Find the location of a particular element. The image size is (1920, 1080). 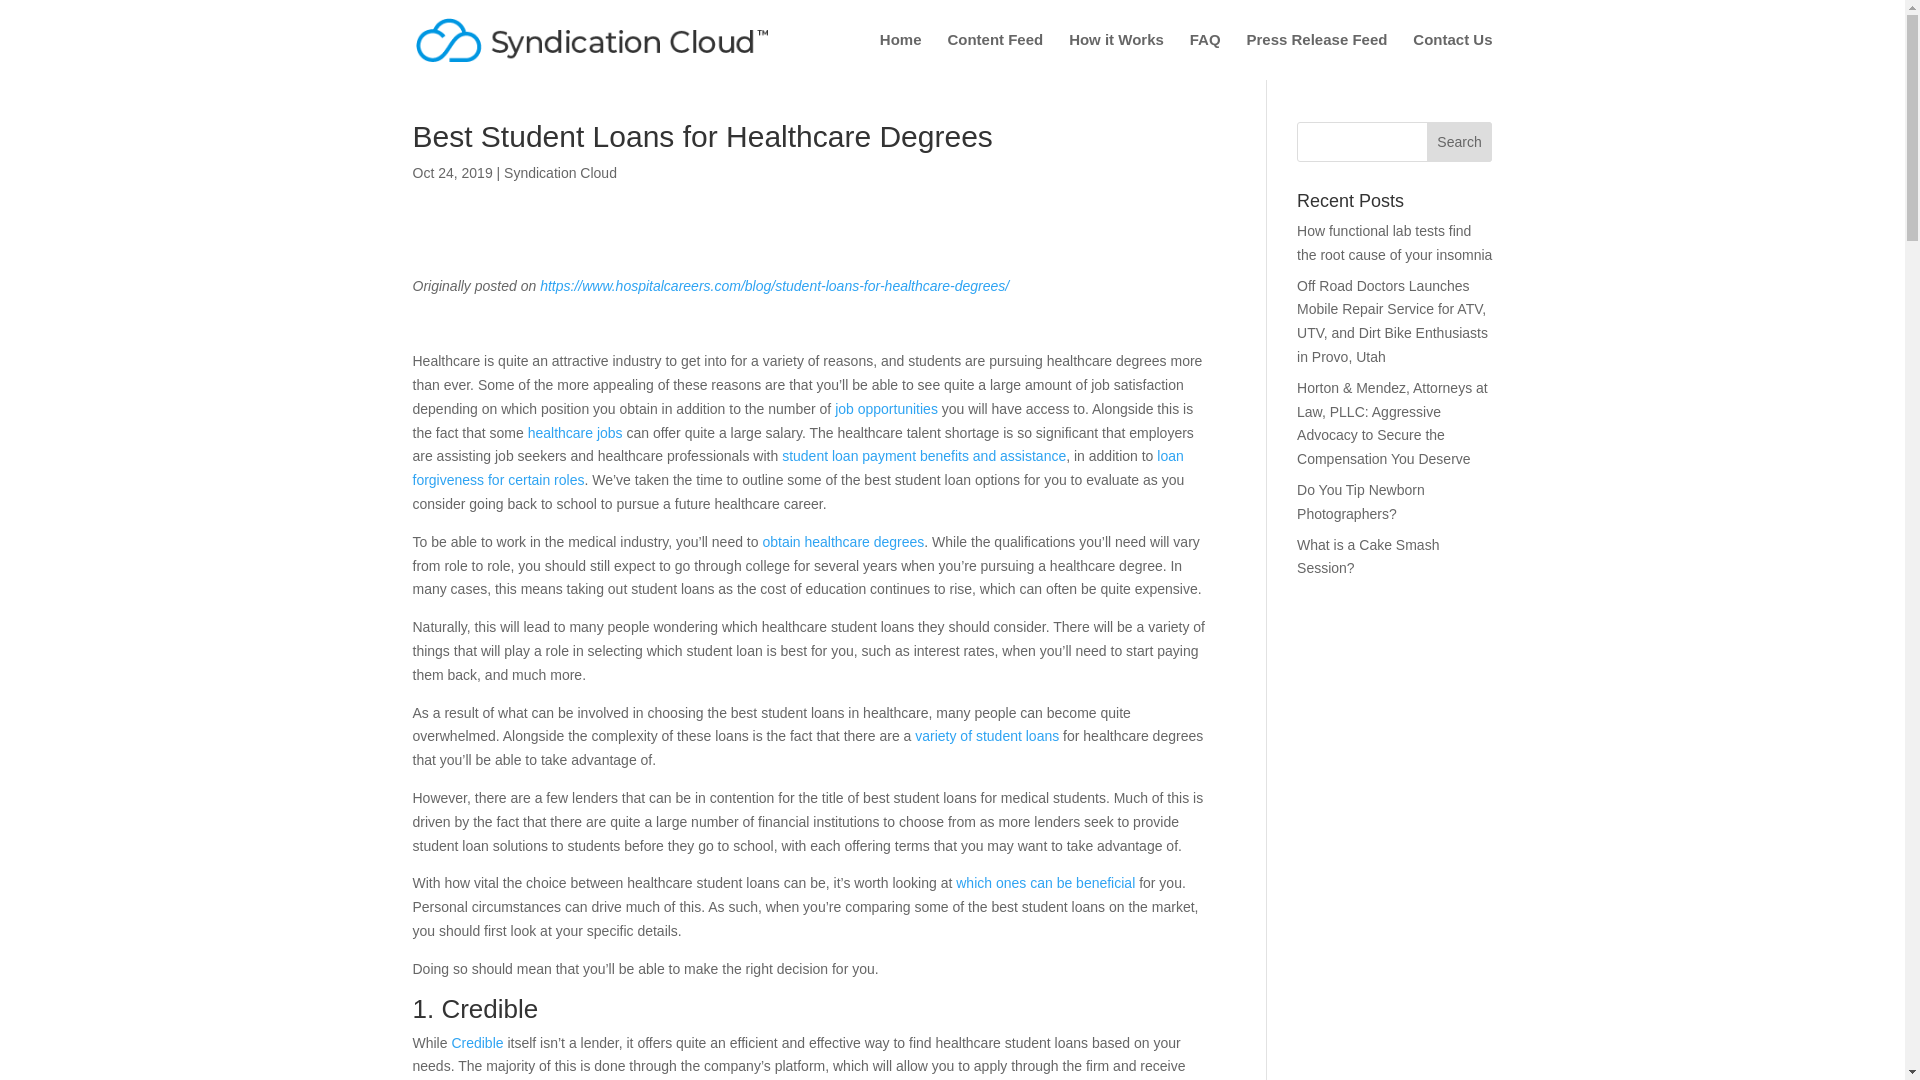

healthcare jobs is located at coordinates (575, 432).